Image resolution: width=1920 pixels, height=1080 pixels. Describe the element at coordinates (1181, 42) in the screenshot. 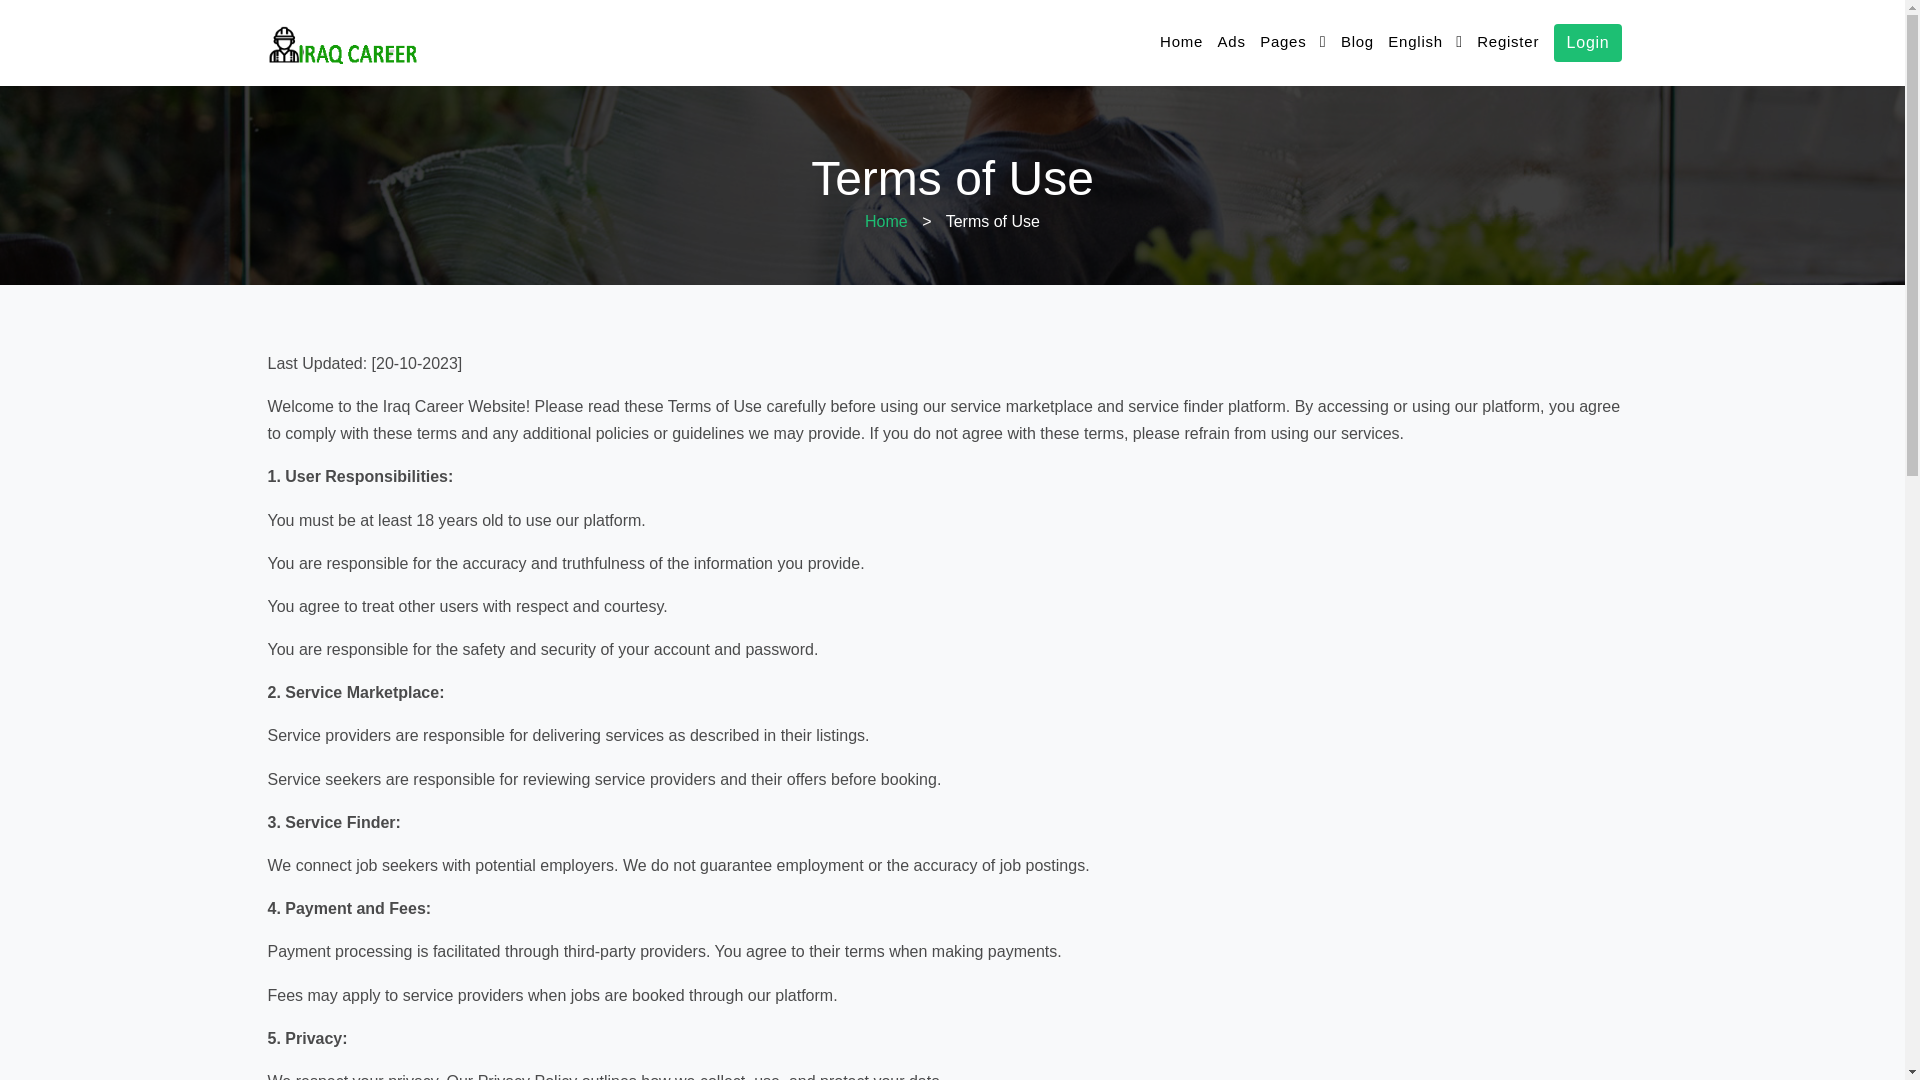

I see `Home` at that location.